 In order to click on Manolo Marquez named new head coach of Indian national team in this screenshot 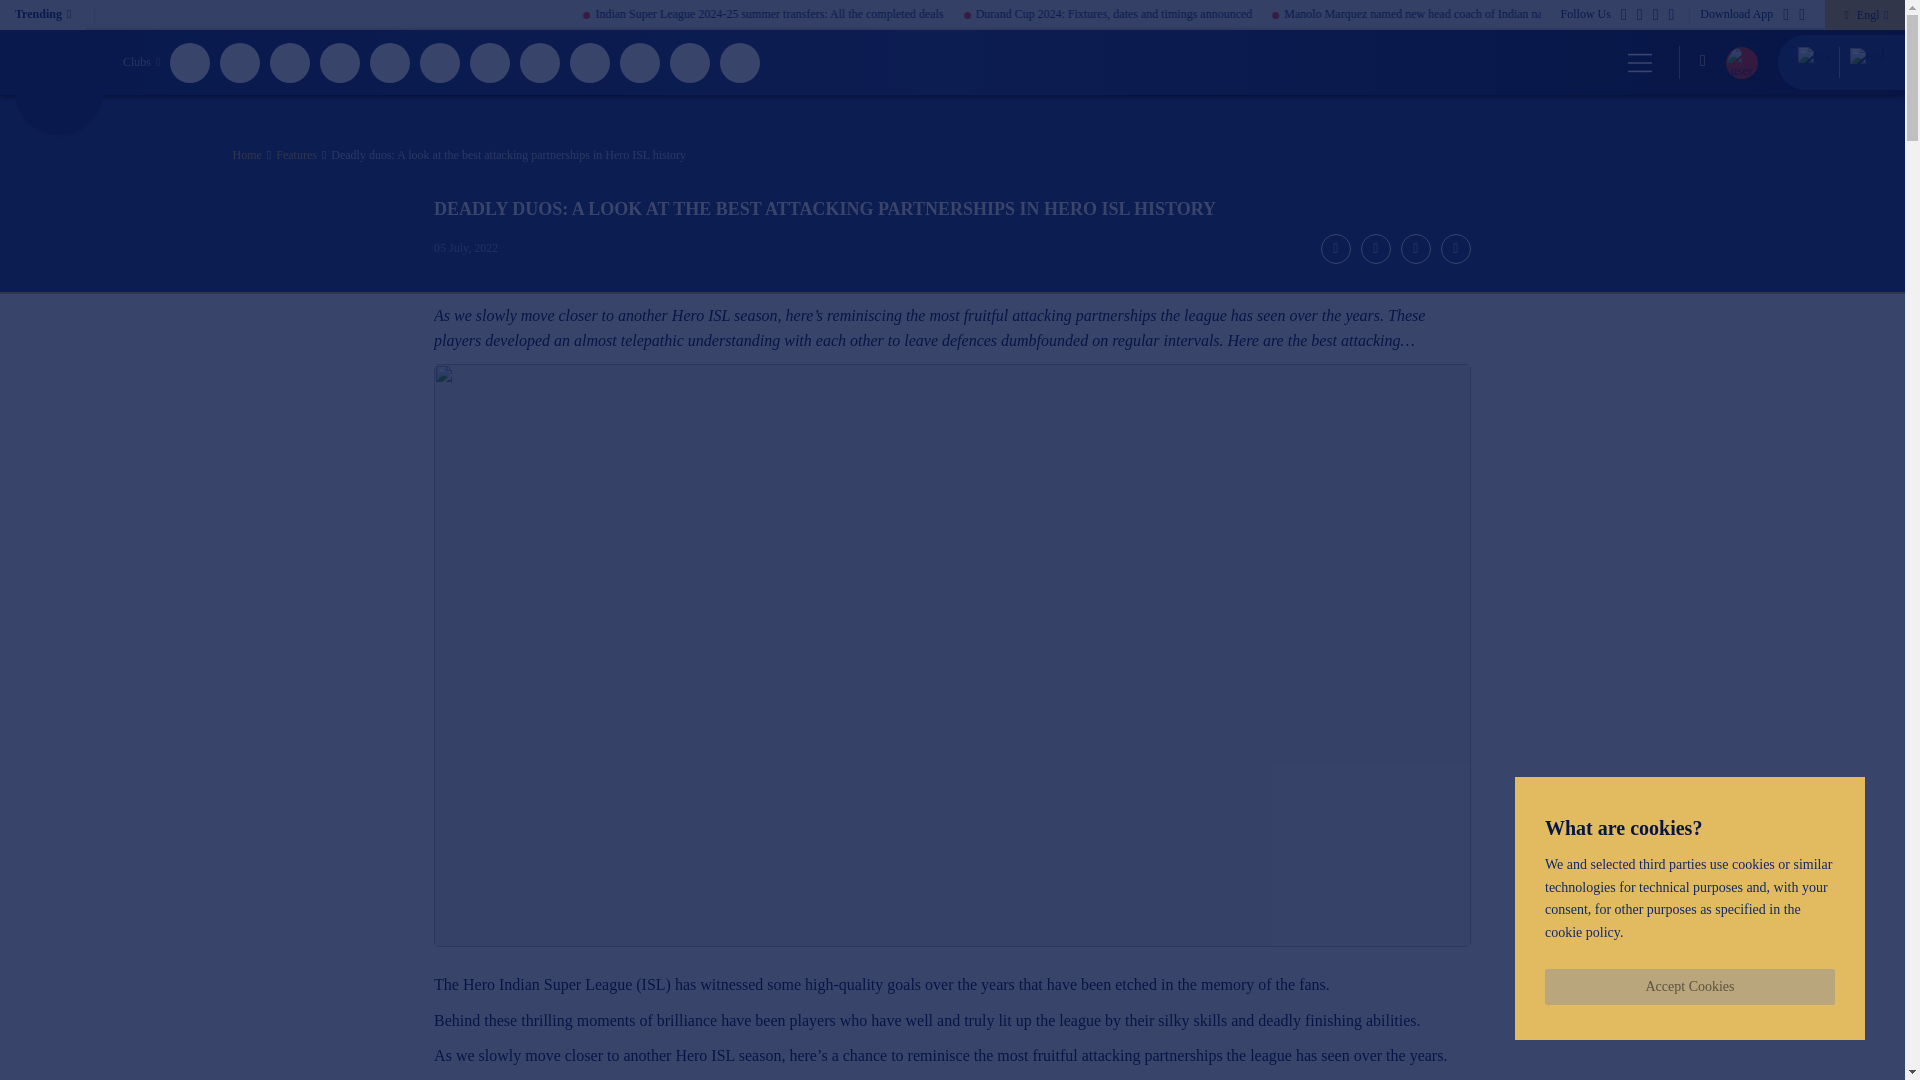, I will do `click(1556, 14)`.